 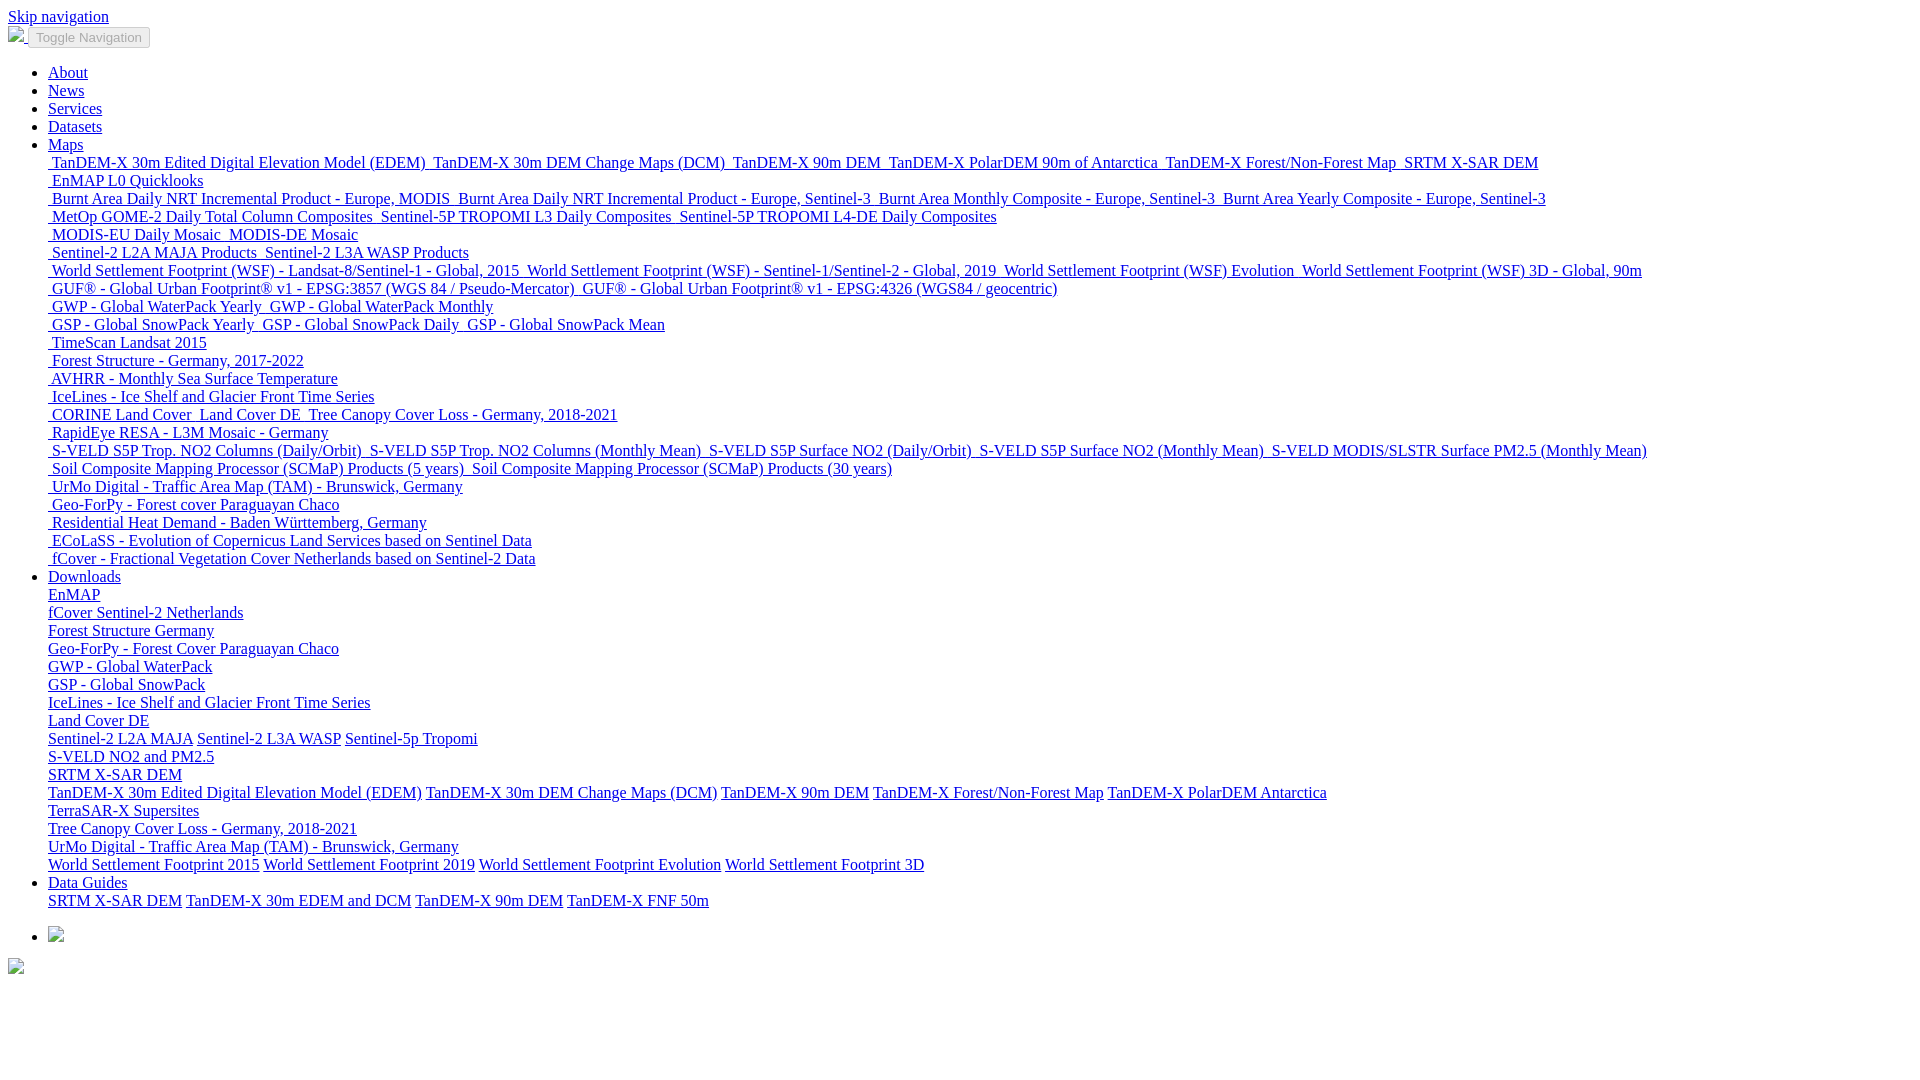 What do you see at coordinates (66, 90) in the screenshot?
I see `News` at bounding box center [66, 90].